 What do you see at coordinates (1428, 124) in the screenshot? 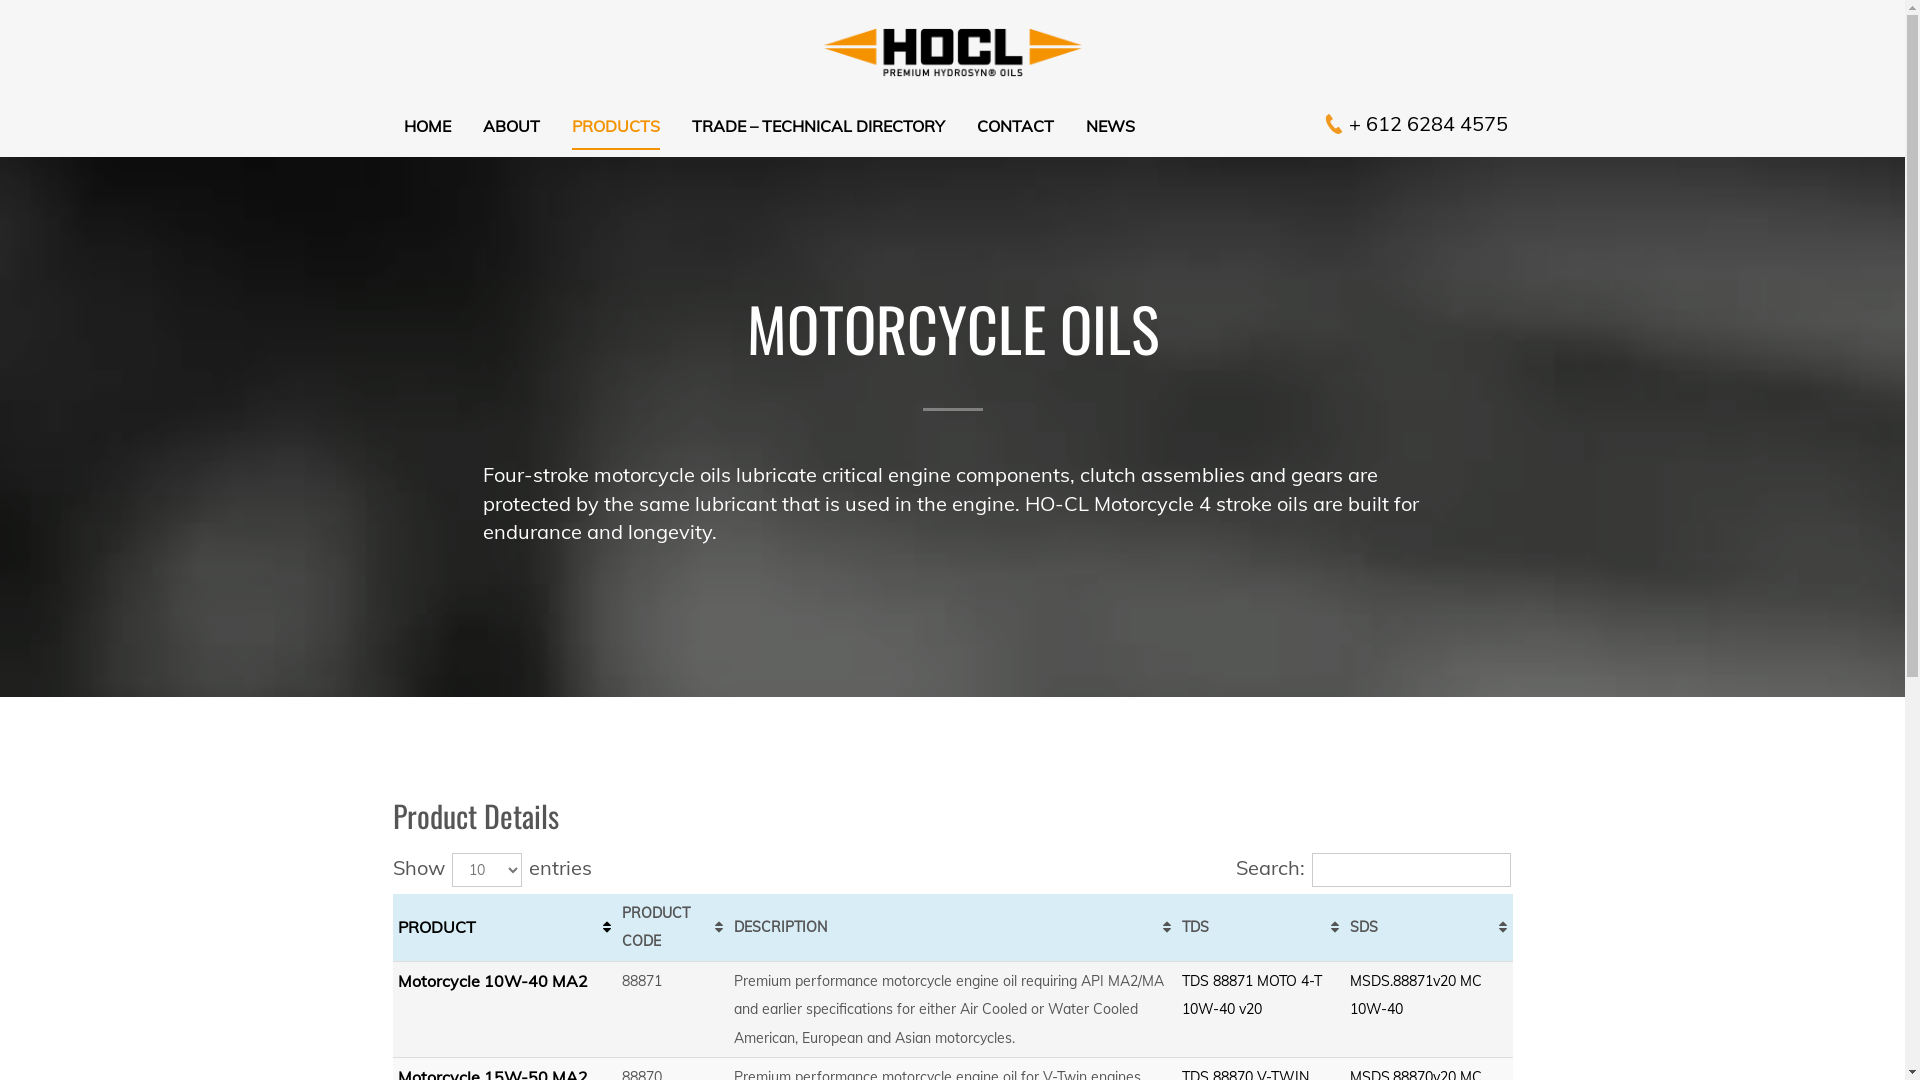
I see `+ 612 6284 4575` at bounding box center [1428, 124].